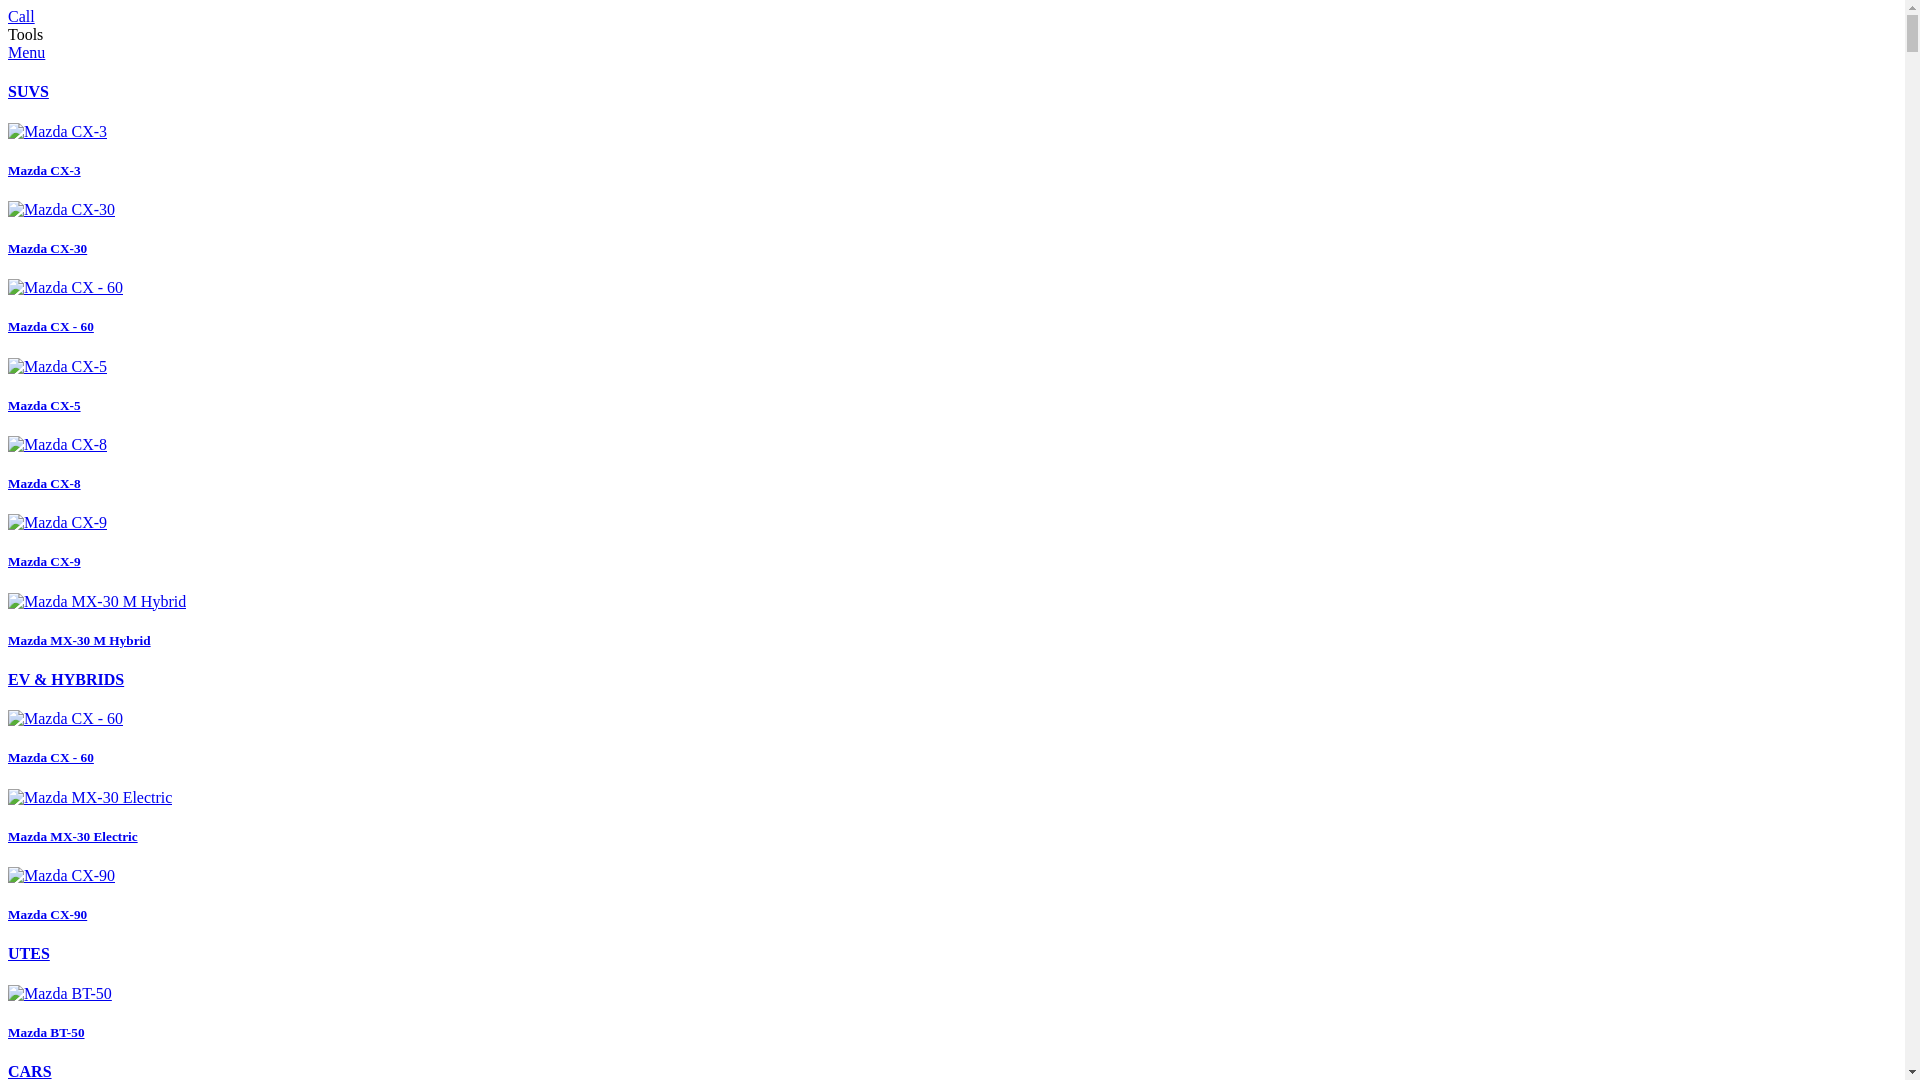 The image size is (1920, 1080). I want to click on Call, so click(22, 16).